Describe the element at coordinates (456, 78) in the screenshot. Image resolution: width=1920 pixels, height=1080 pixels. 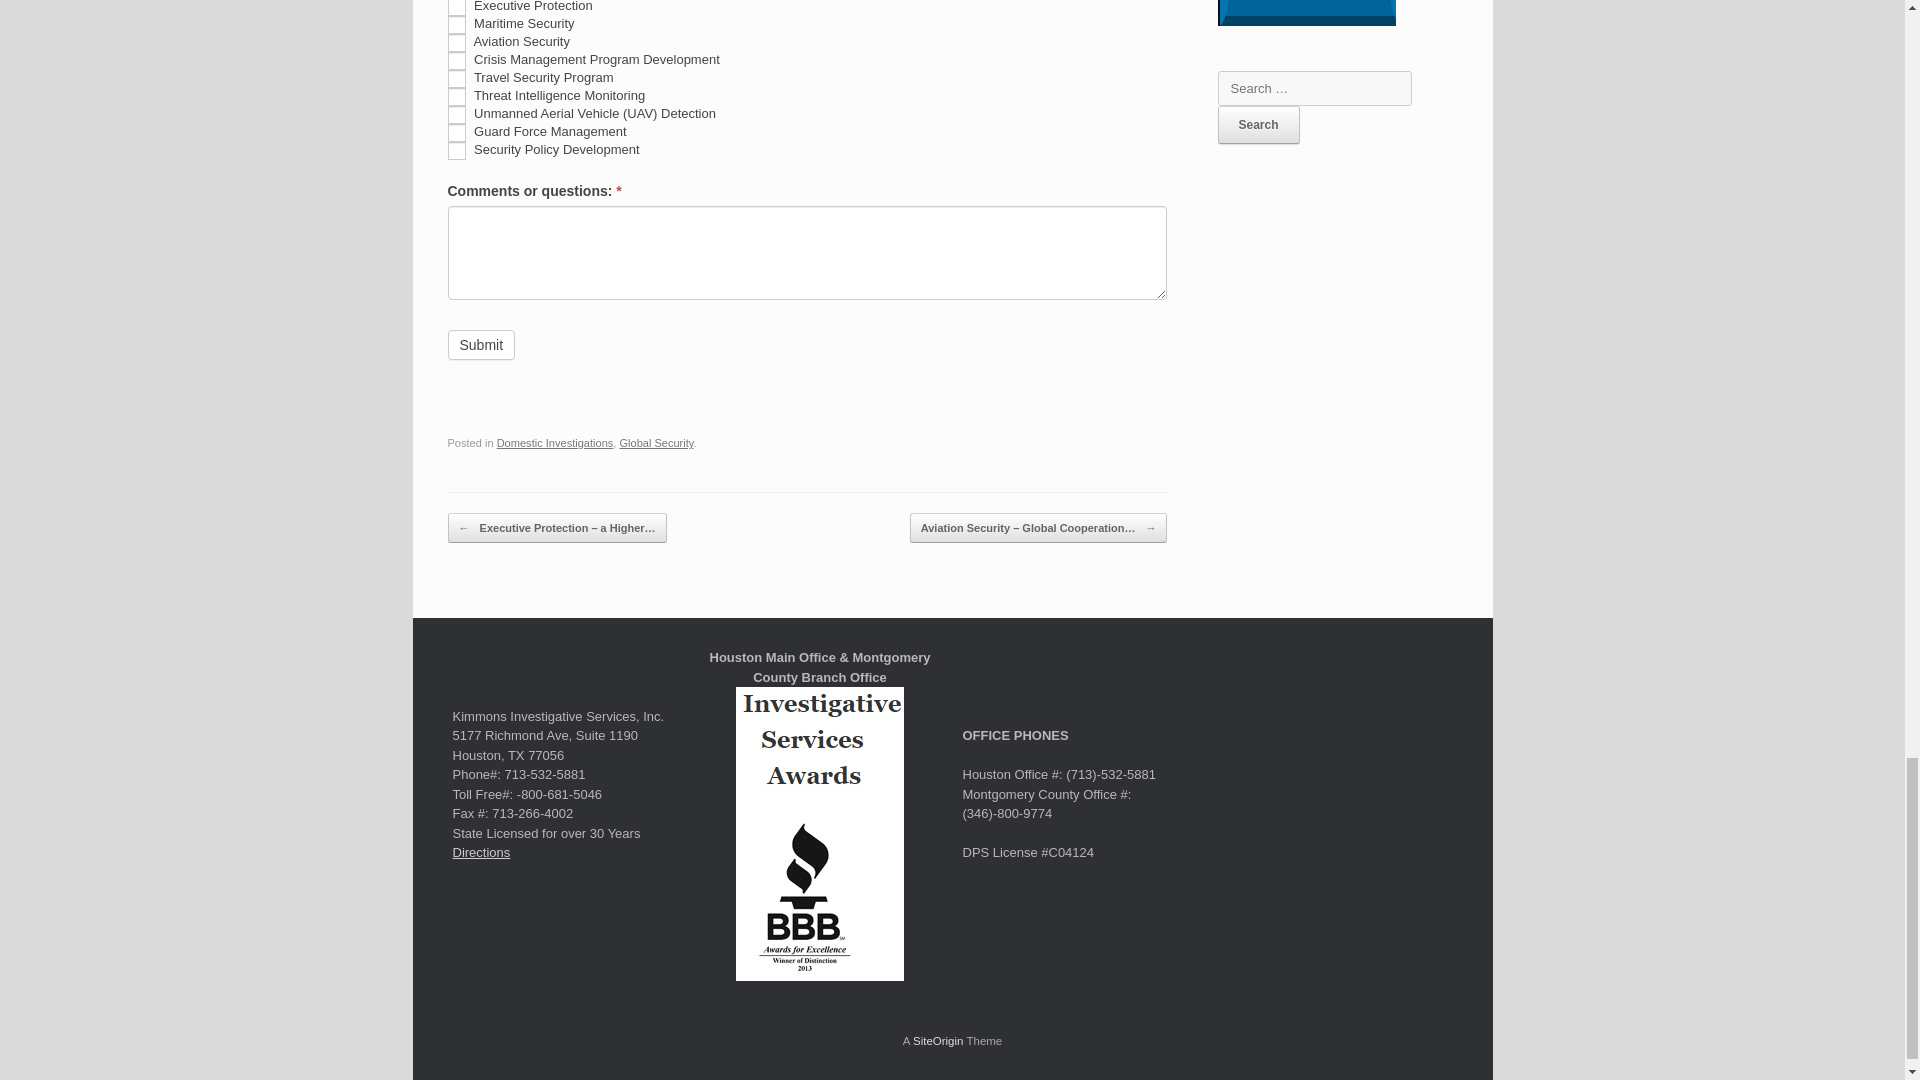
I see `Travel Security Program` at that location.